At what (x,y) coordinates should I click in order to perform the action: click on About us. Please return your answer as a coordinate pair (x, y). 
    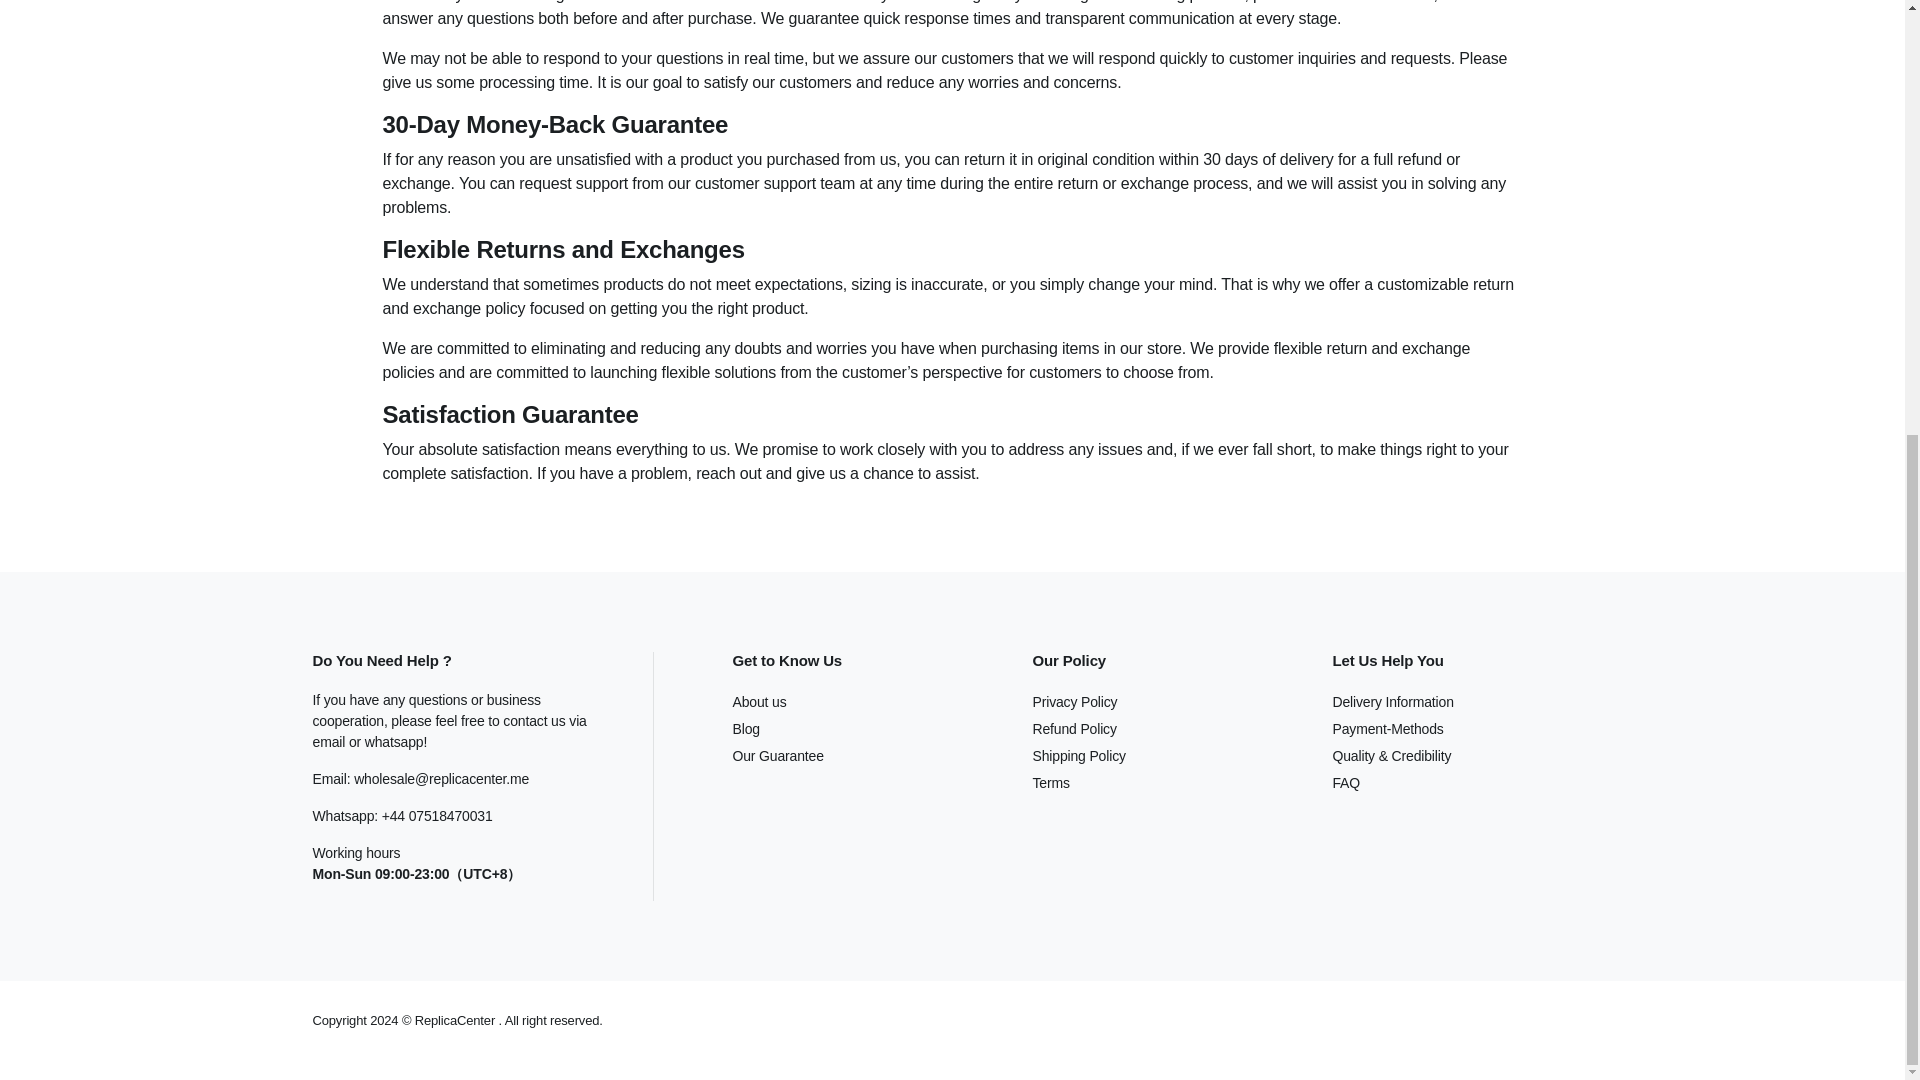
    Looking at the image, I should click on (758, 702).